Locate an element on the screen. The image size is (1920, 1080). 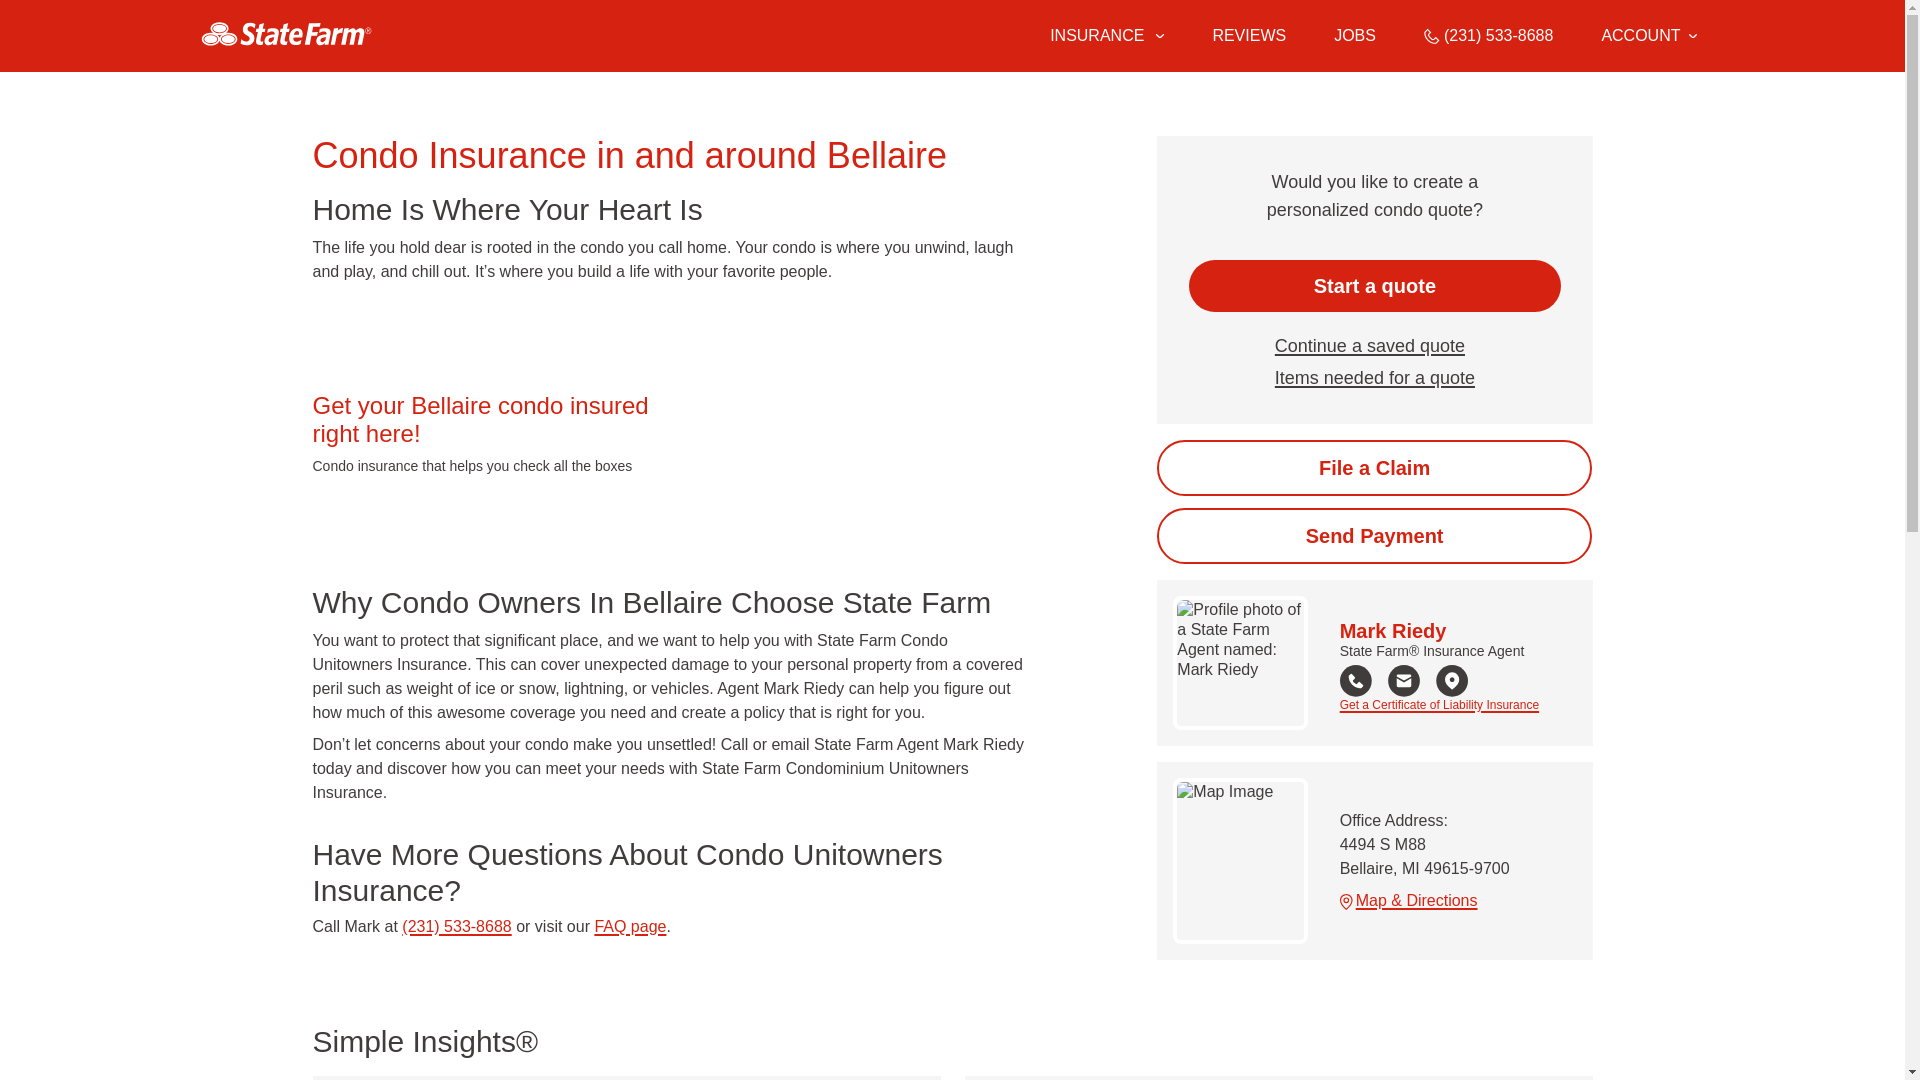
FAQ page is located at coordinates (630, 926).